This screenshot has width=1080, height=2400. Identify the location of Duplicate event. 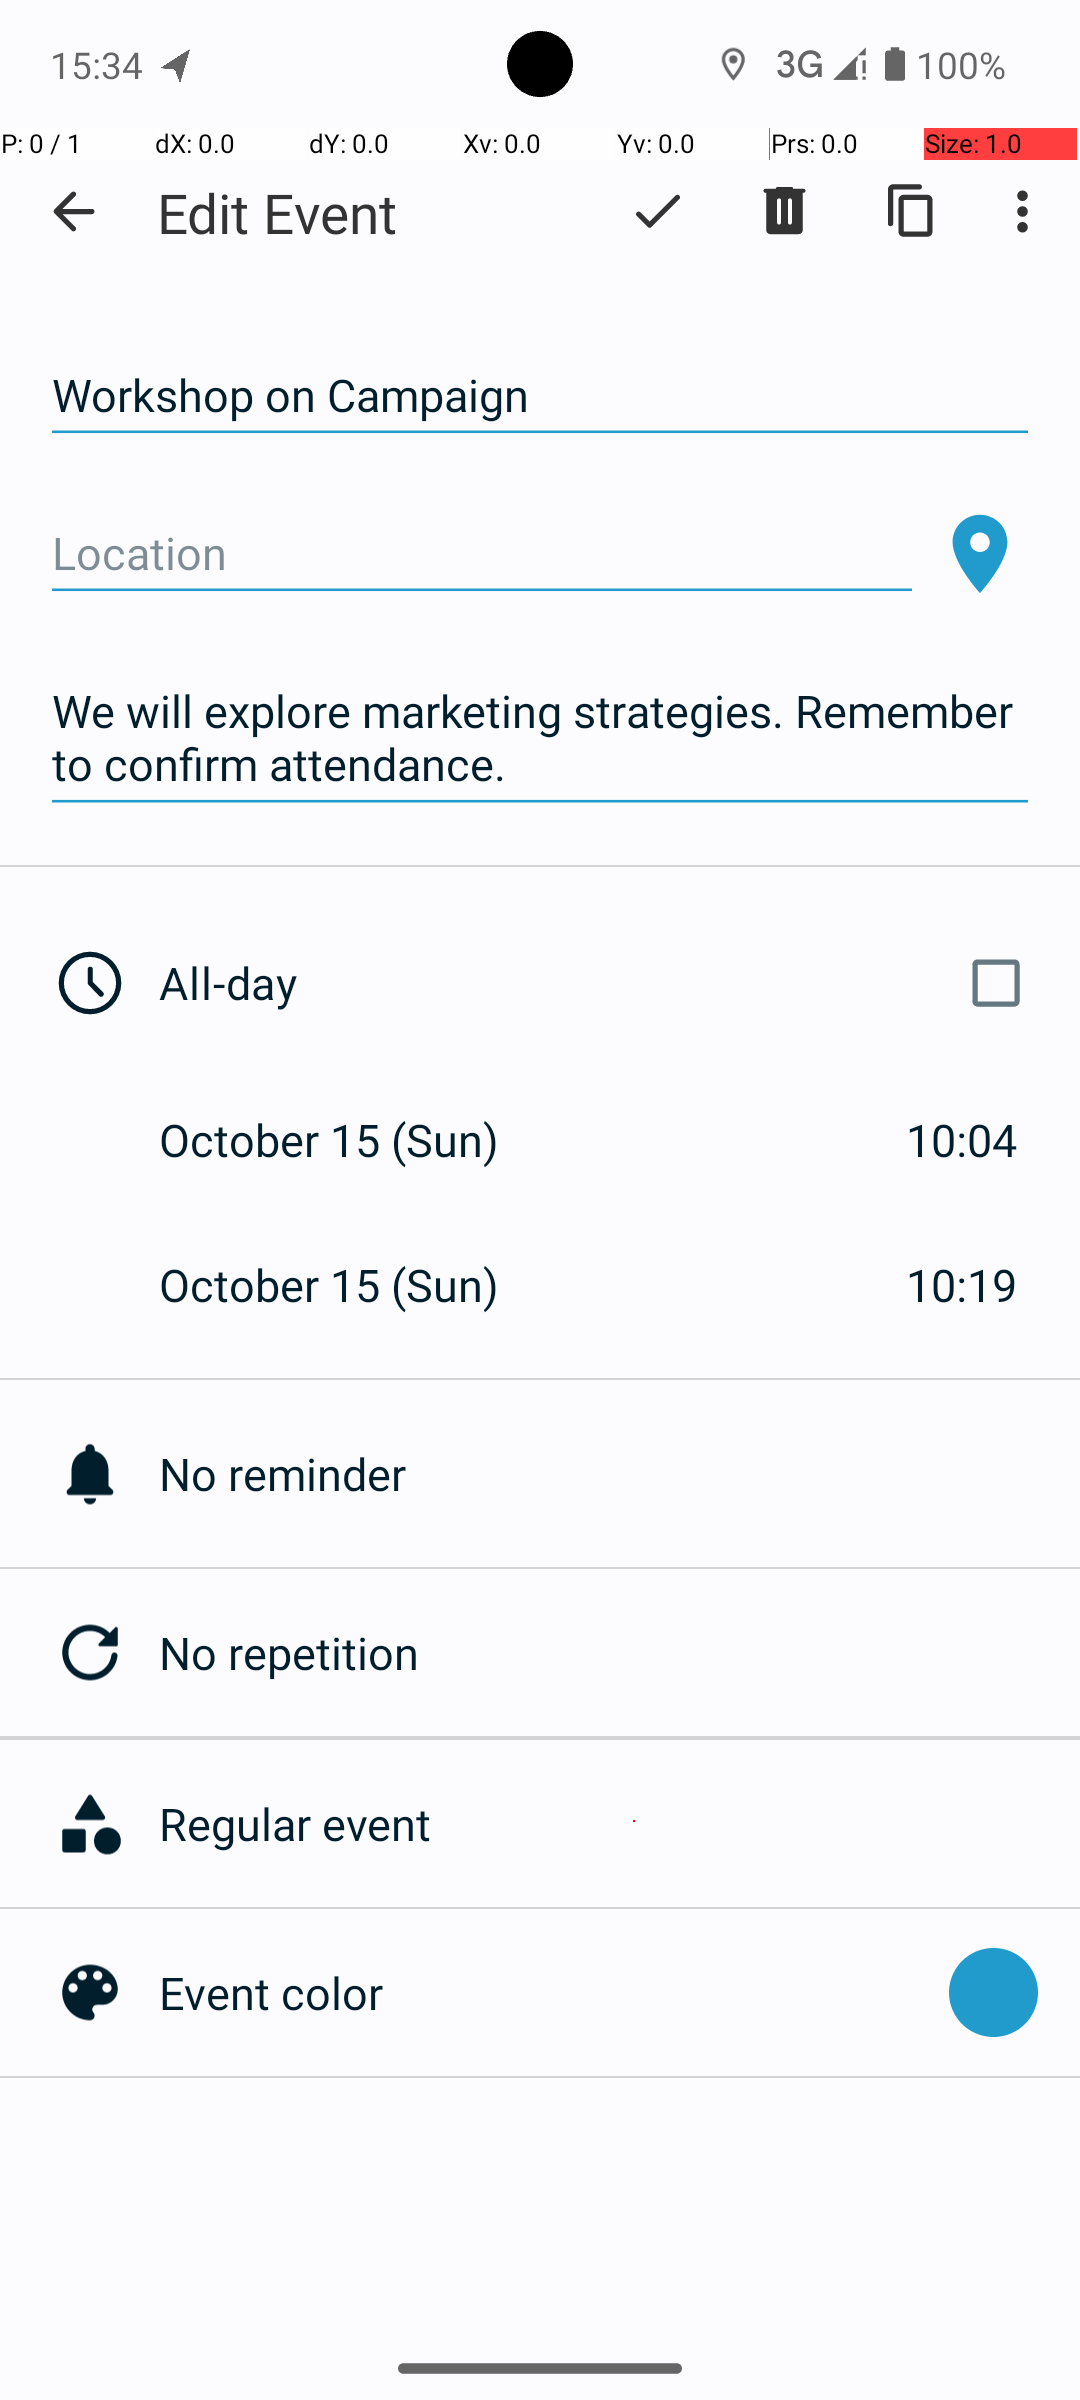
(912, 211).